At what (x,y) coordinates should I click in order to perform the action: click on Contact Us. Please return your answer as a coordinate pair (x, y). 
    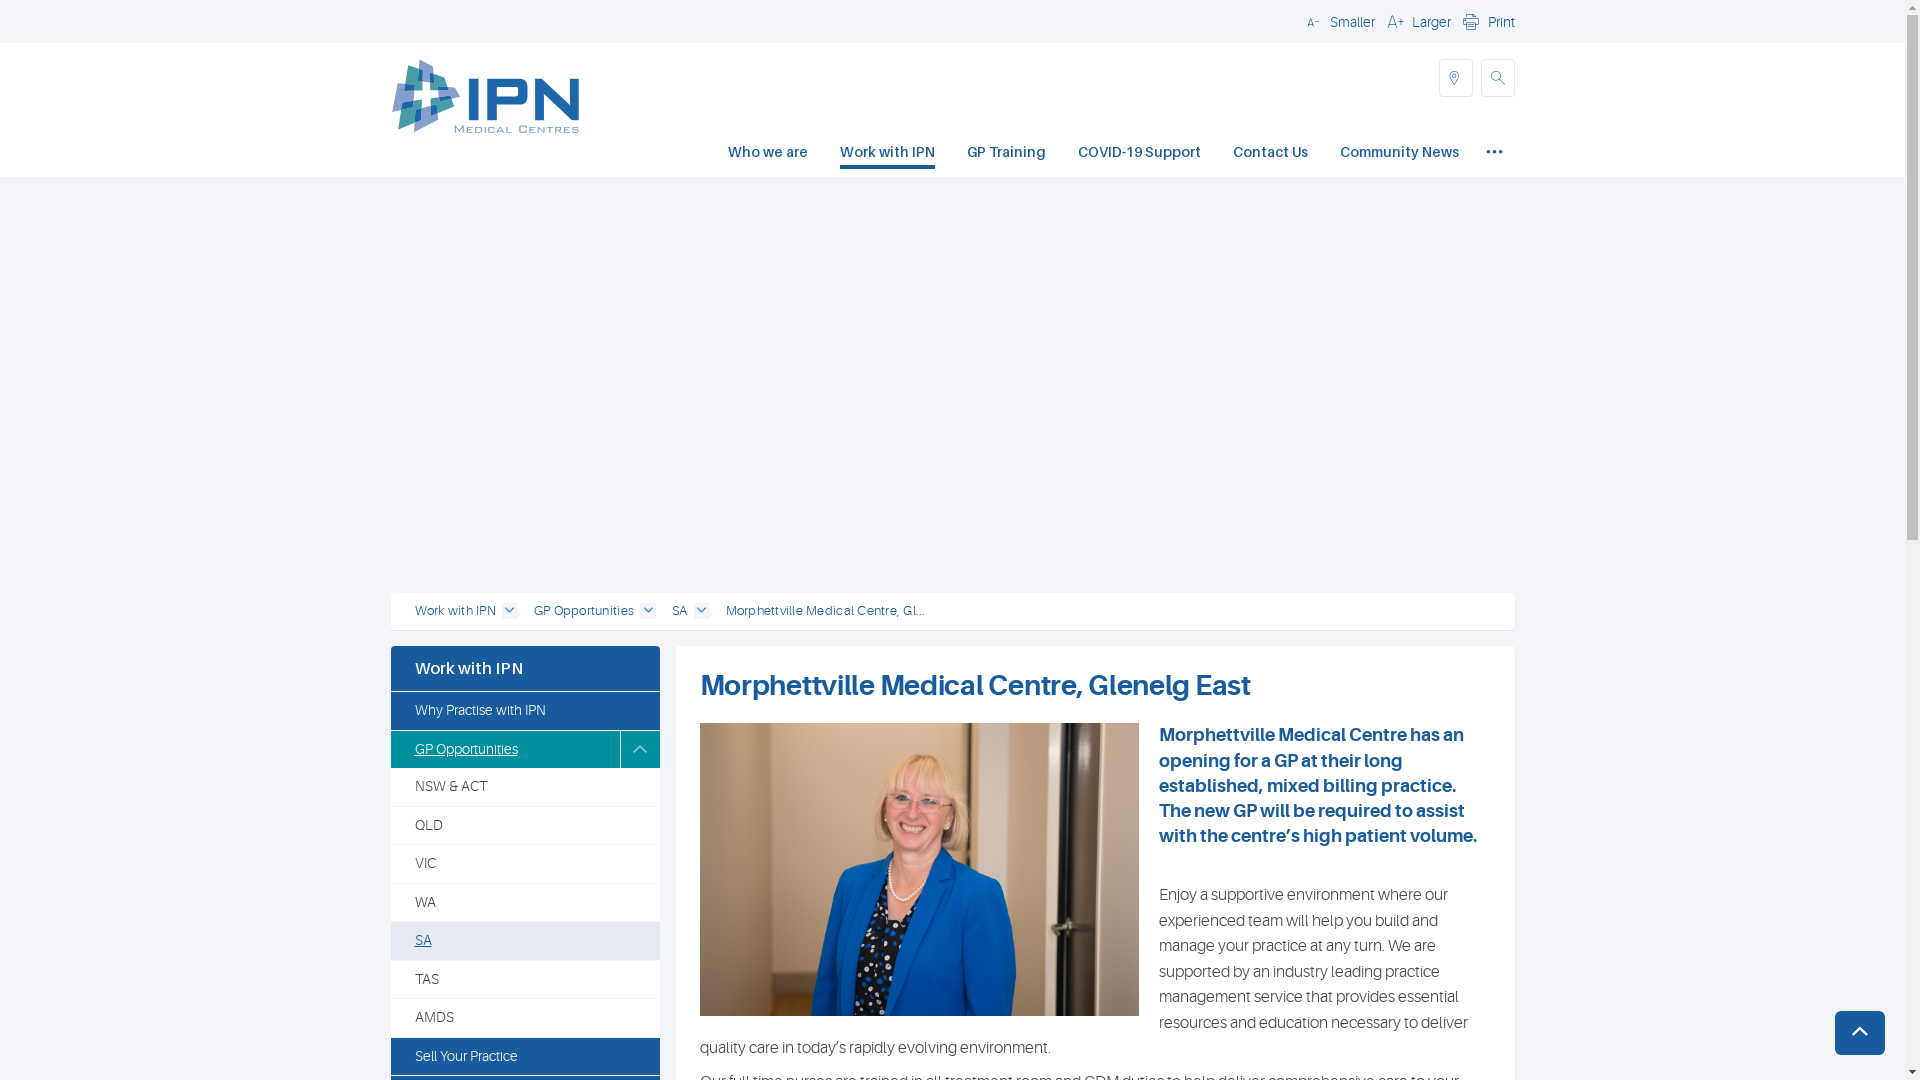
    Looking at the image, I should click on (1270, 154).